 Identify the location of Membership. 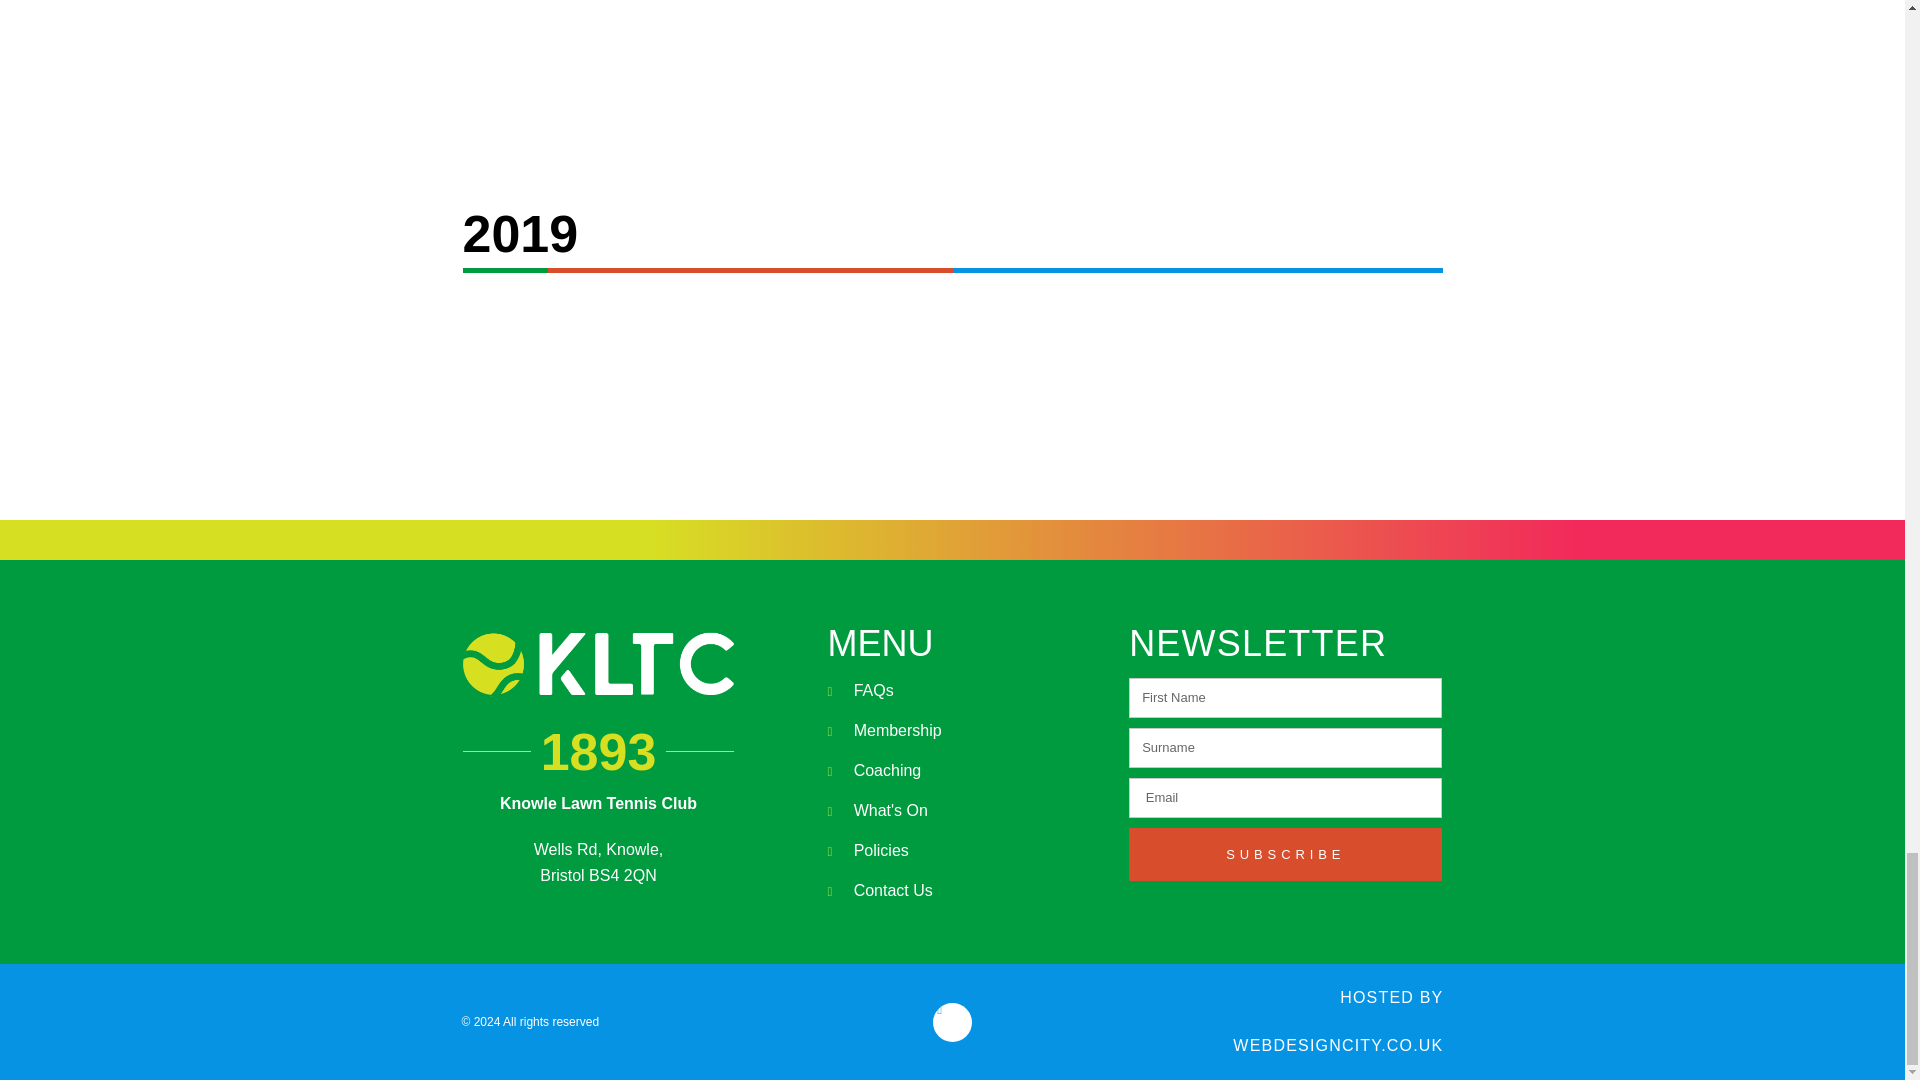
(968, 731).